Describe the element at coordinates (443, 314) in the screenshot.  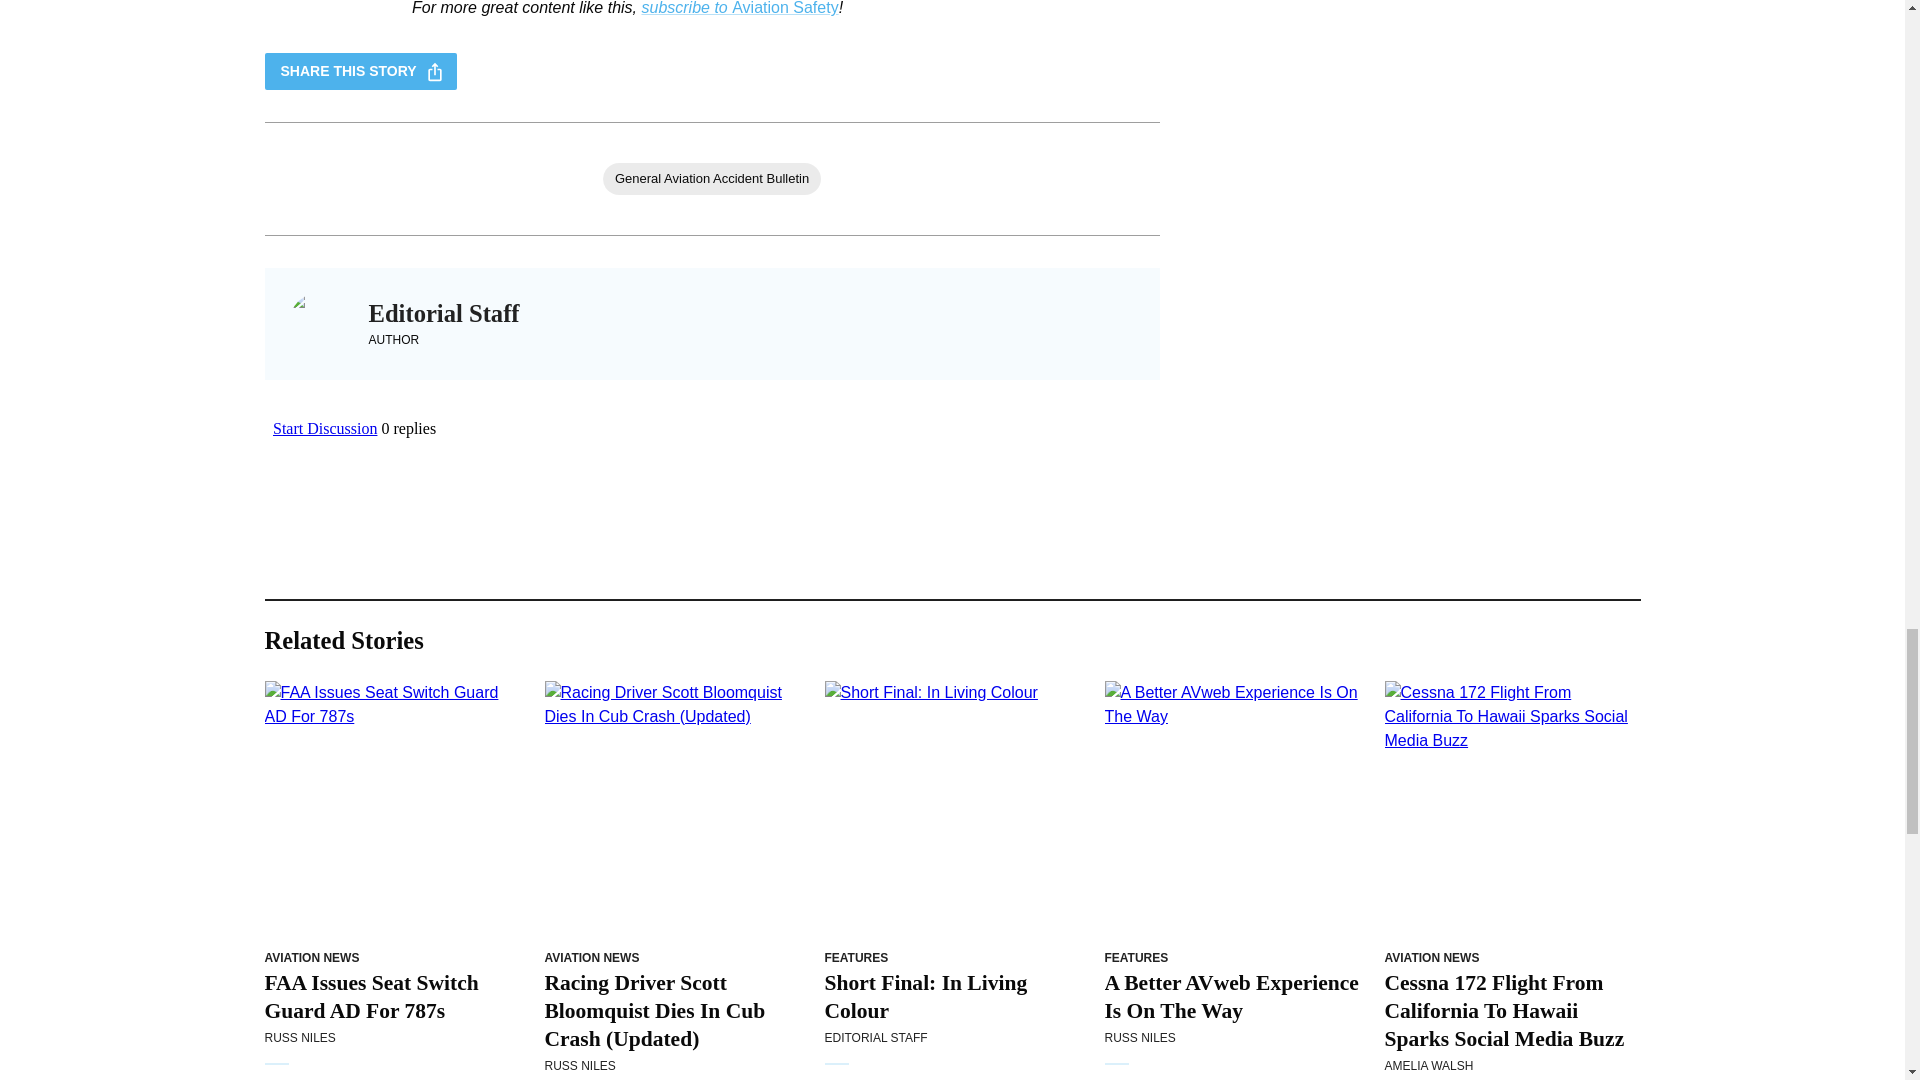
I see `Editorial Staff` at that location.